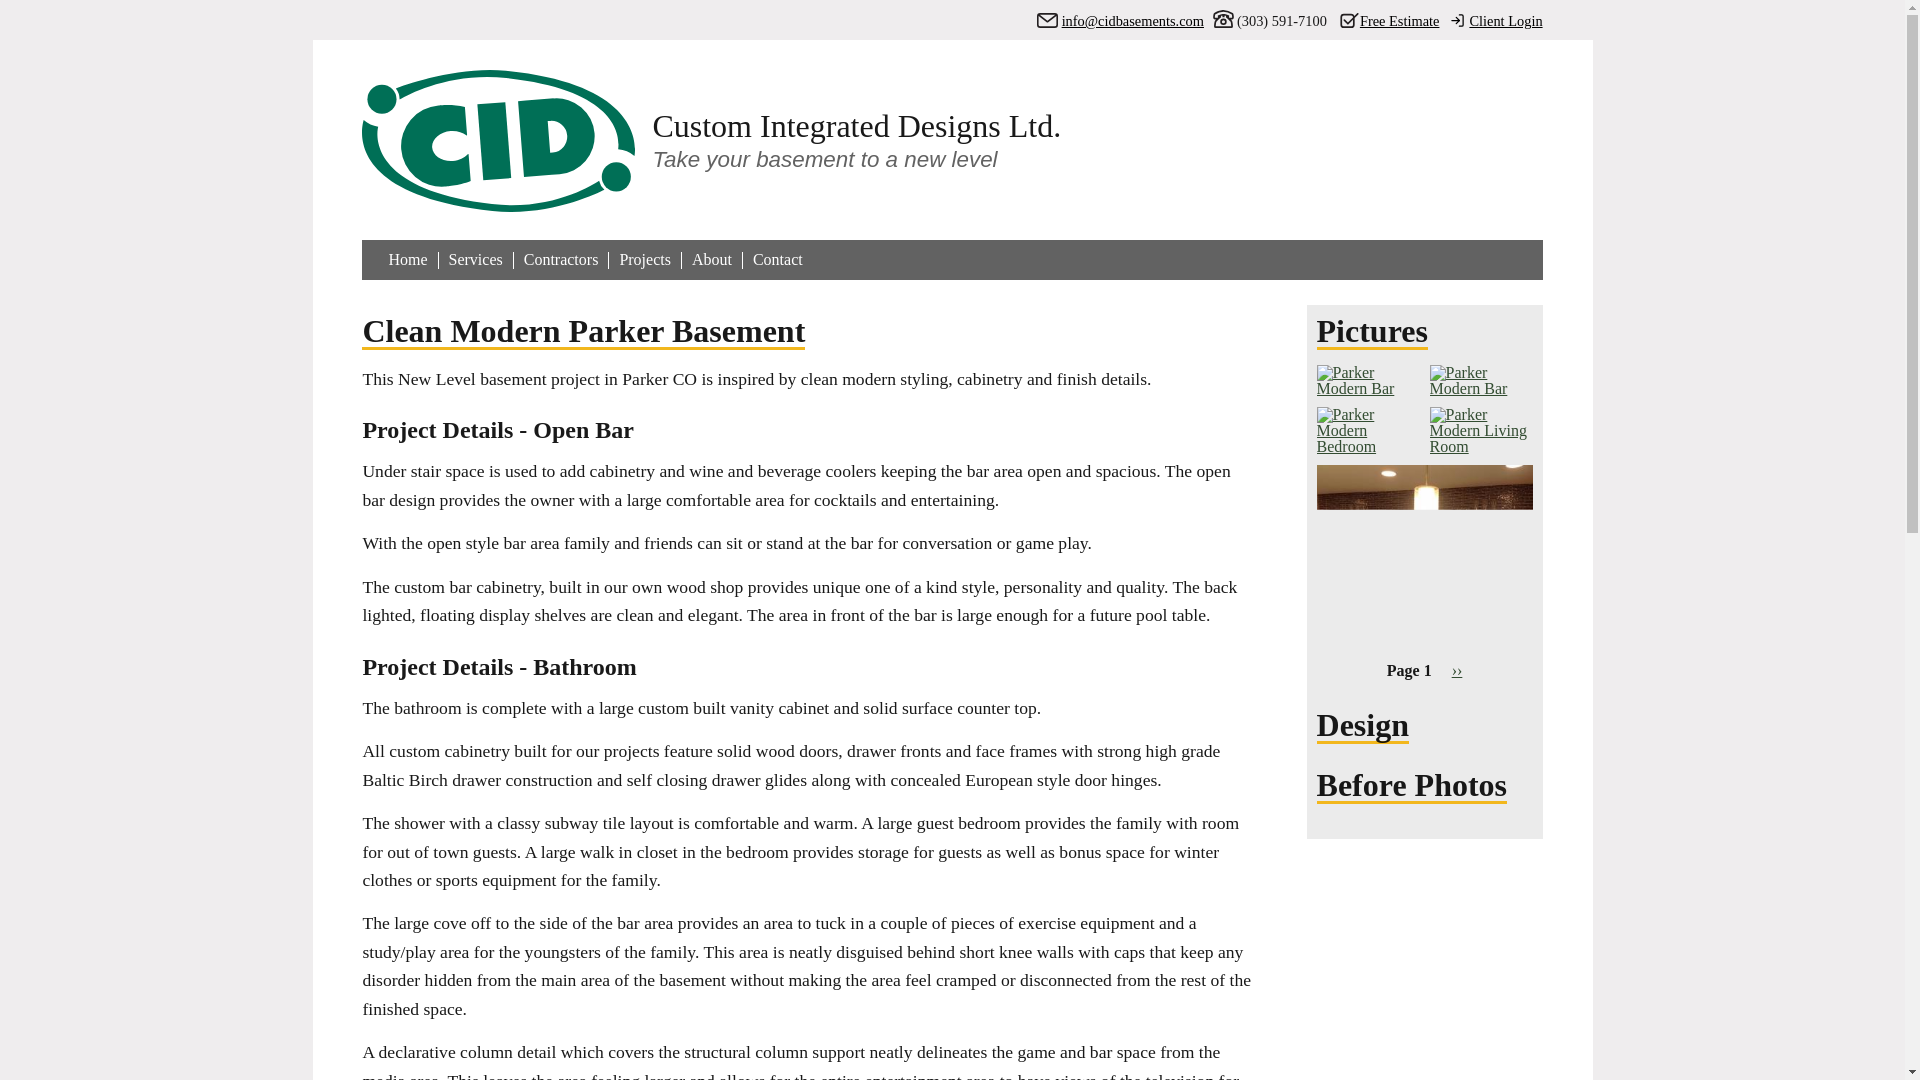  I want to click on Parker Modern Bar, so click(1424, 649).